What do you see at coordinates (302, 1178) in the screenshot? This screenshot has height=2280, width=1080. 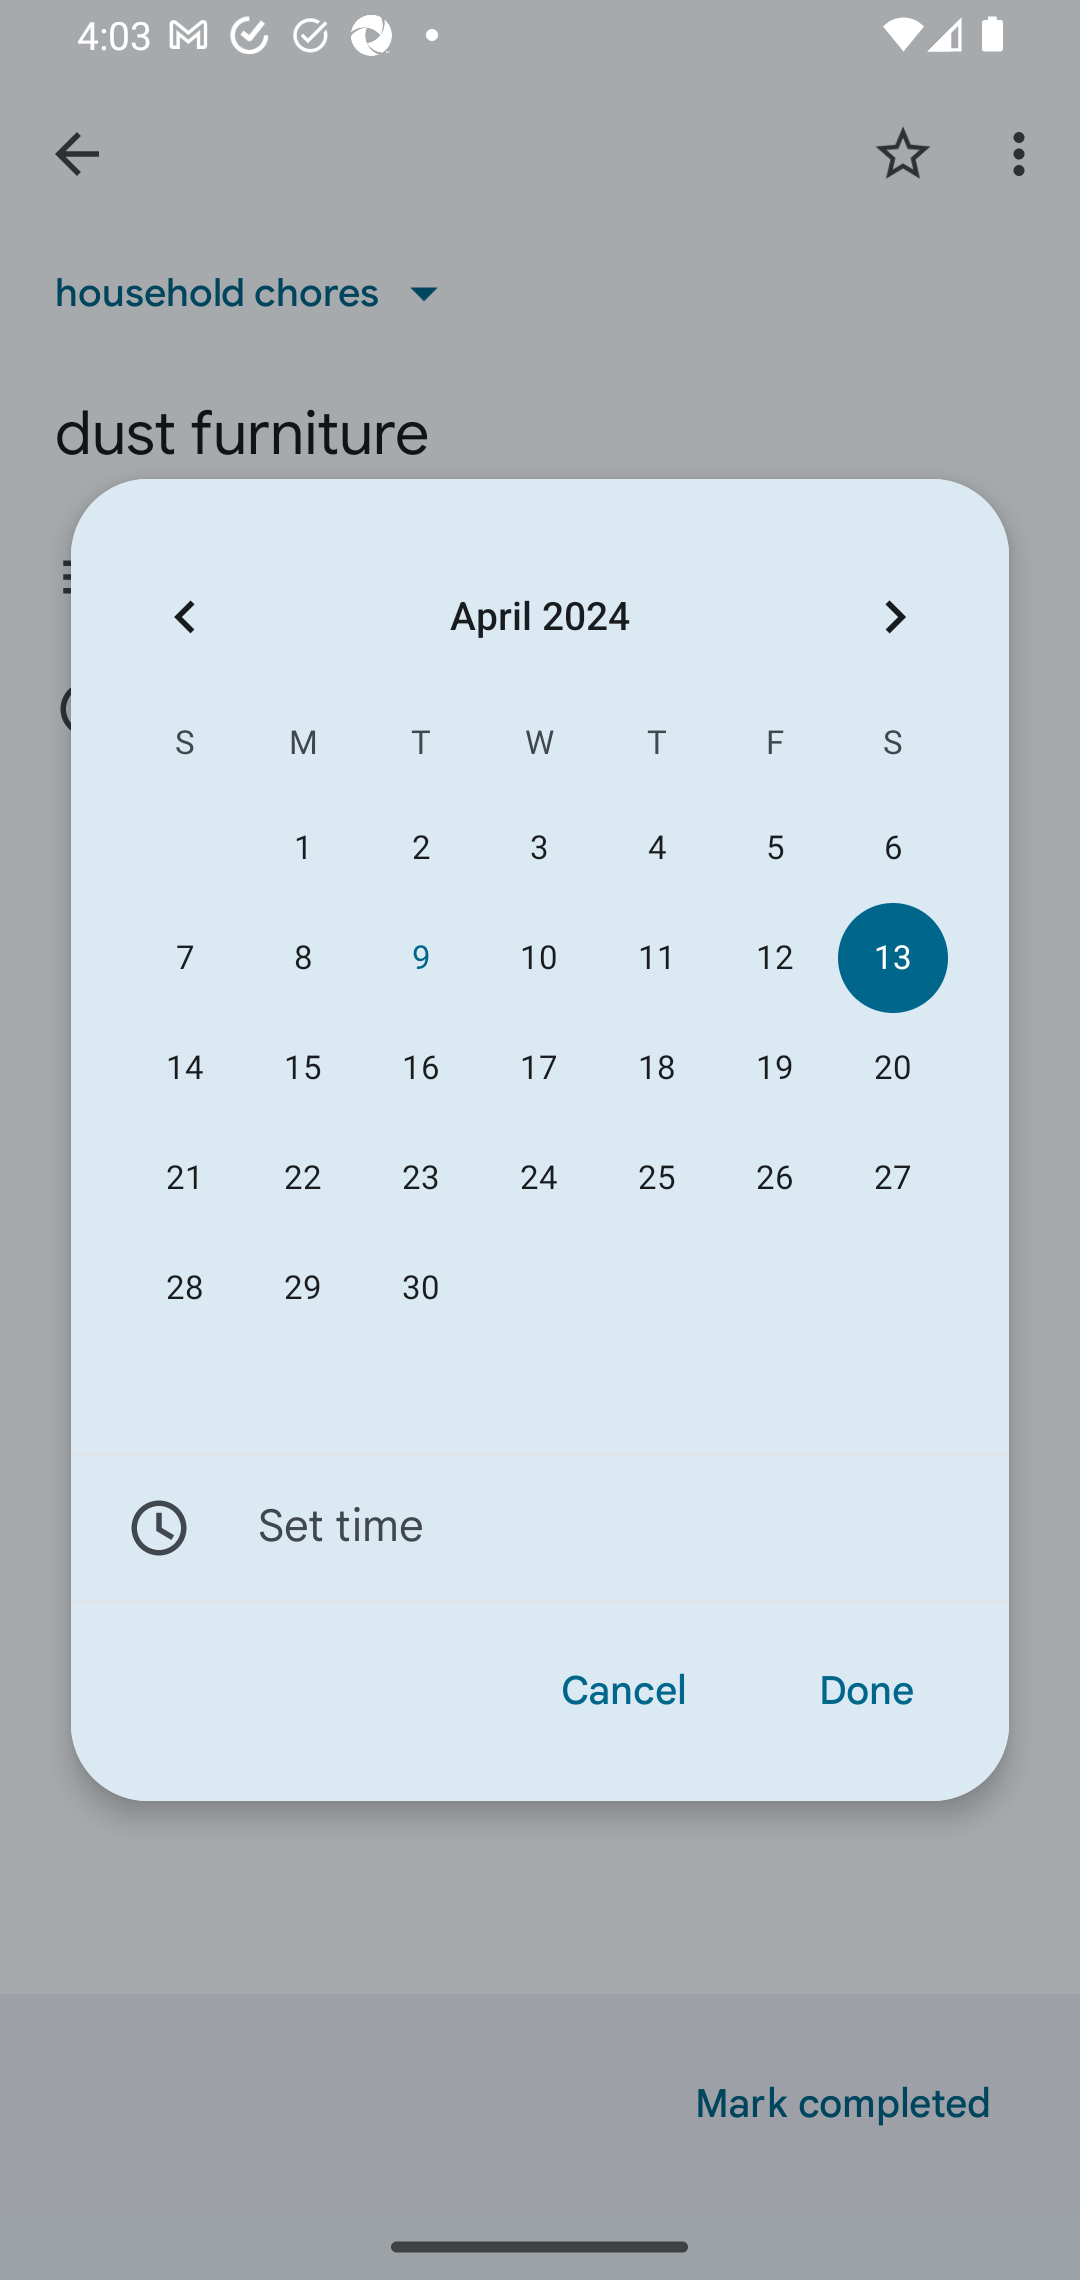 I see `22 22 April 2024` at bounding box center [302, 1178].